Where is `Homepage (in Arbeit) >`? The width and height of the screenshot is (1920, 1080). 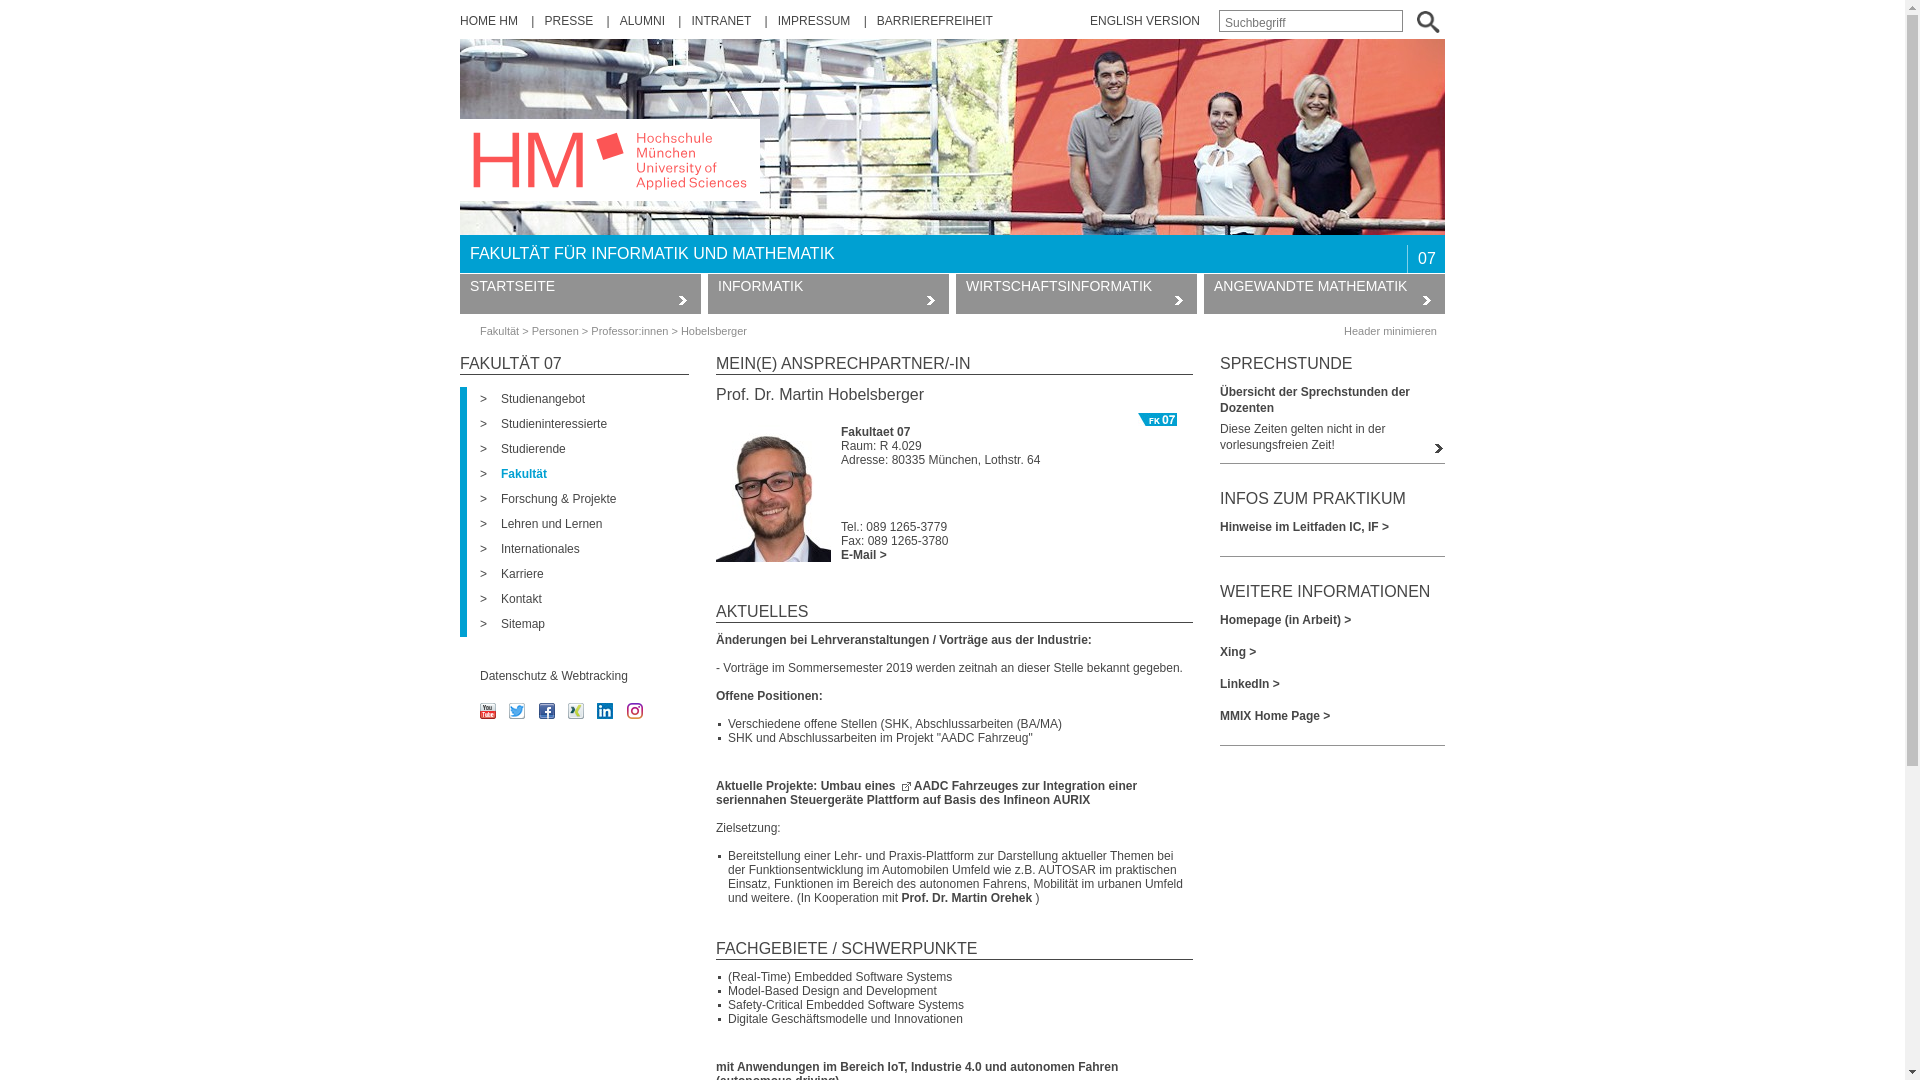
Homepage (in Arbeit) > is located at coordinates (1332, 620).